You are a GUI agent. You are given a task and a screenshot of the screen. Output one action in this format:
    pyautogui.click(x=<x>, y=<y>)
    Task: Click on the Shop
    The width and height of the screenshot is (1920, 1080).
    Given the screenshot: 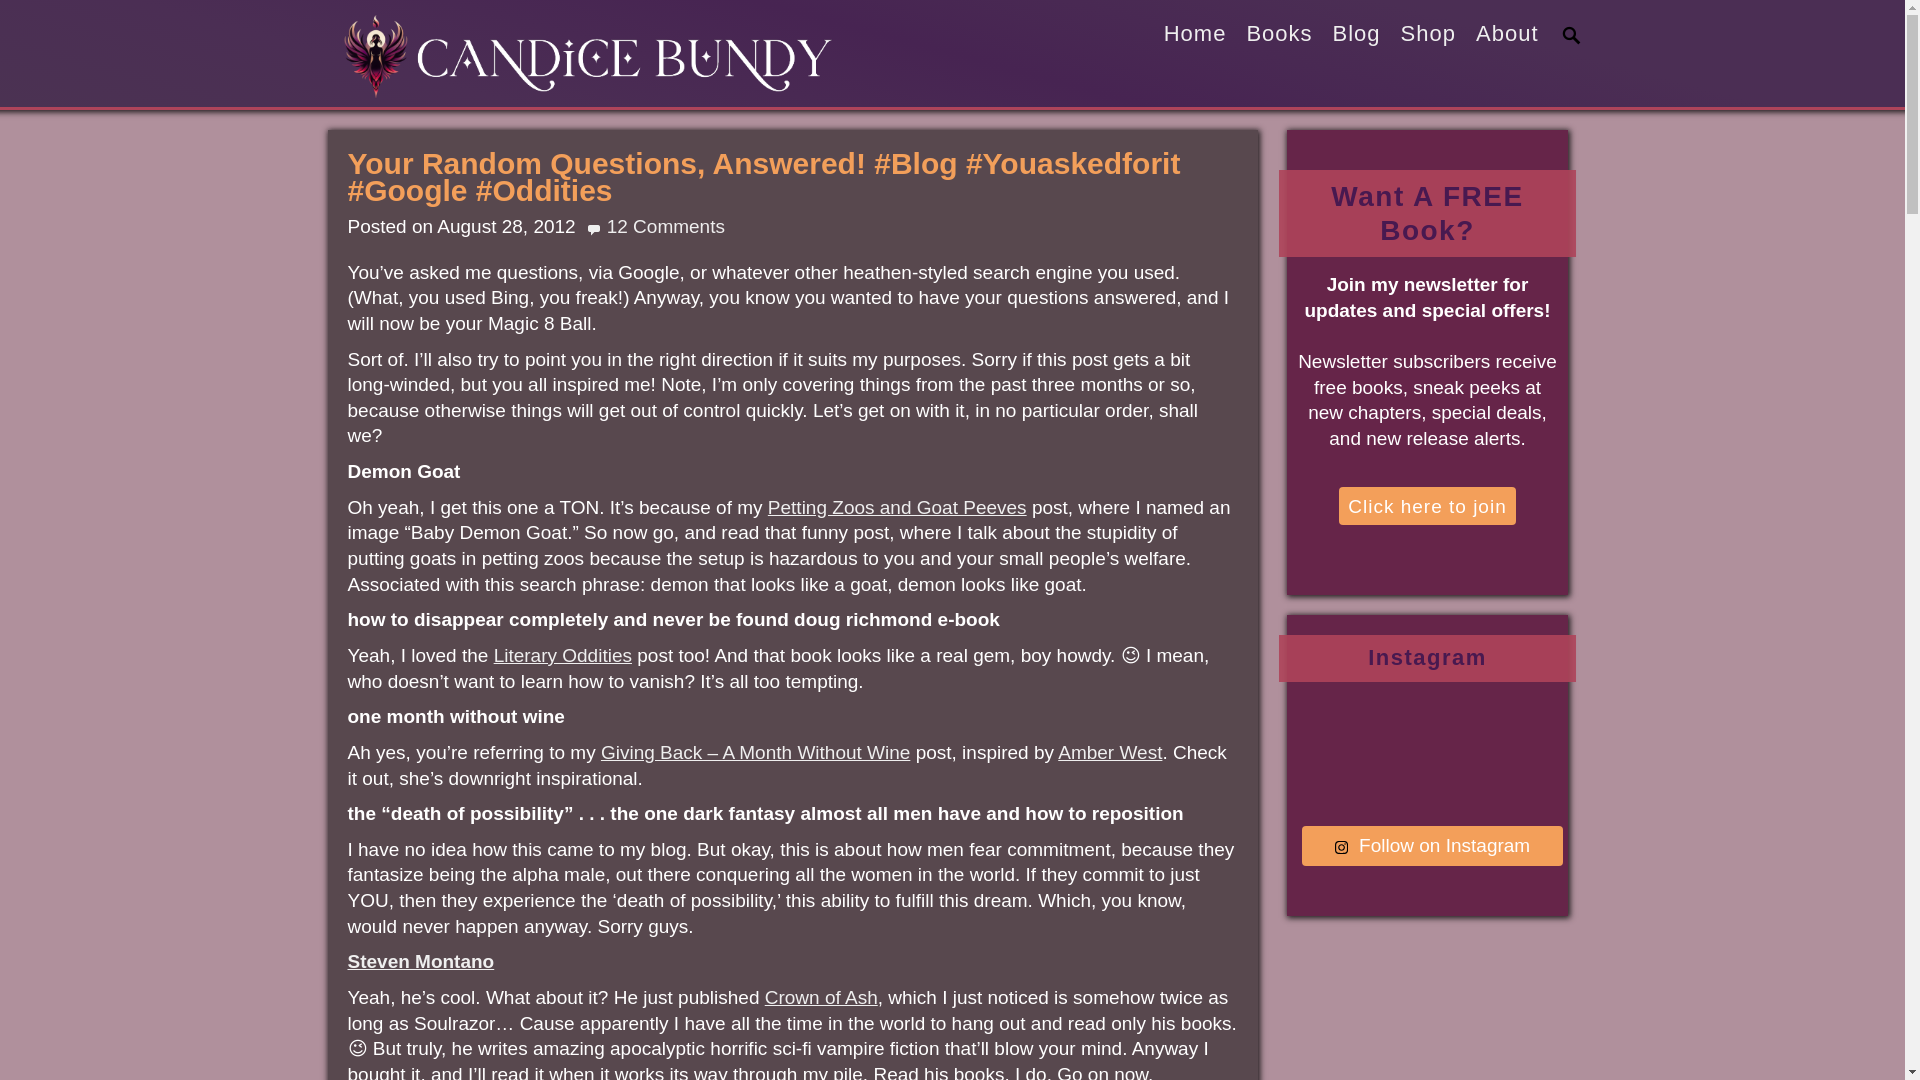 What is the action you would take?
    pyautogui.click(x=1428, y=34)
    